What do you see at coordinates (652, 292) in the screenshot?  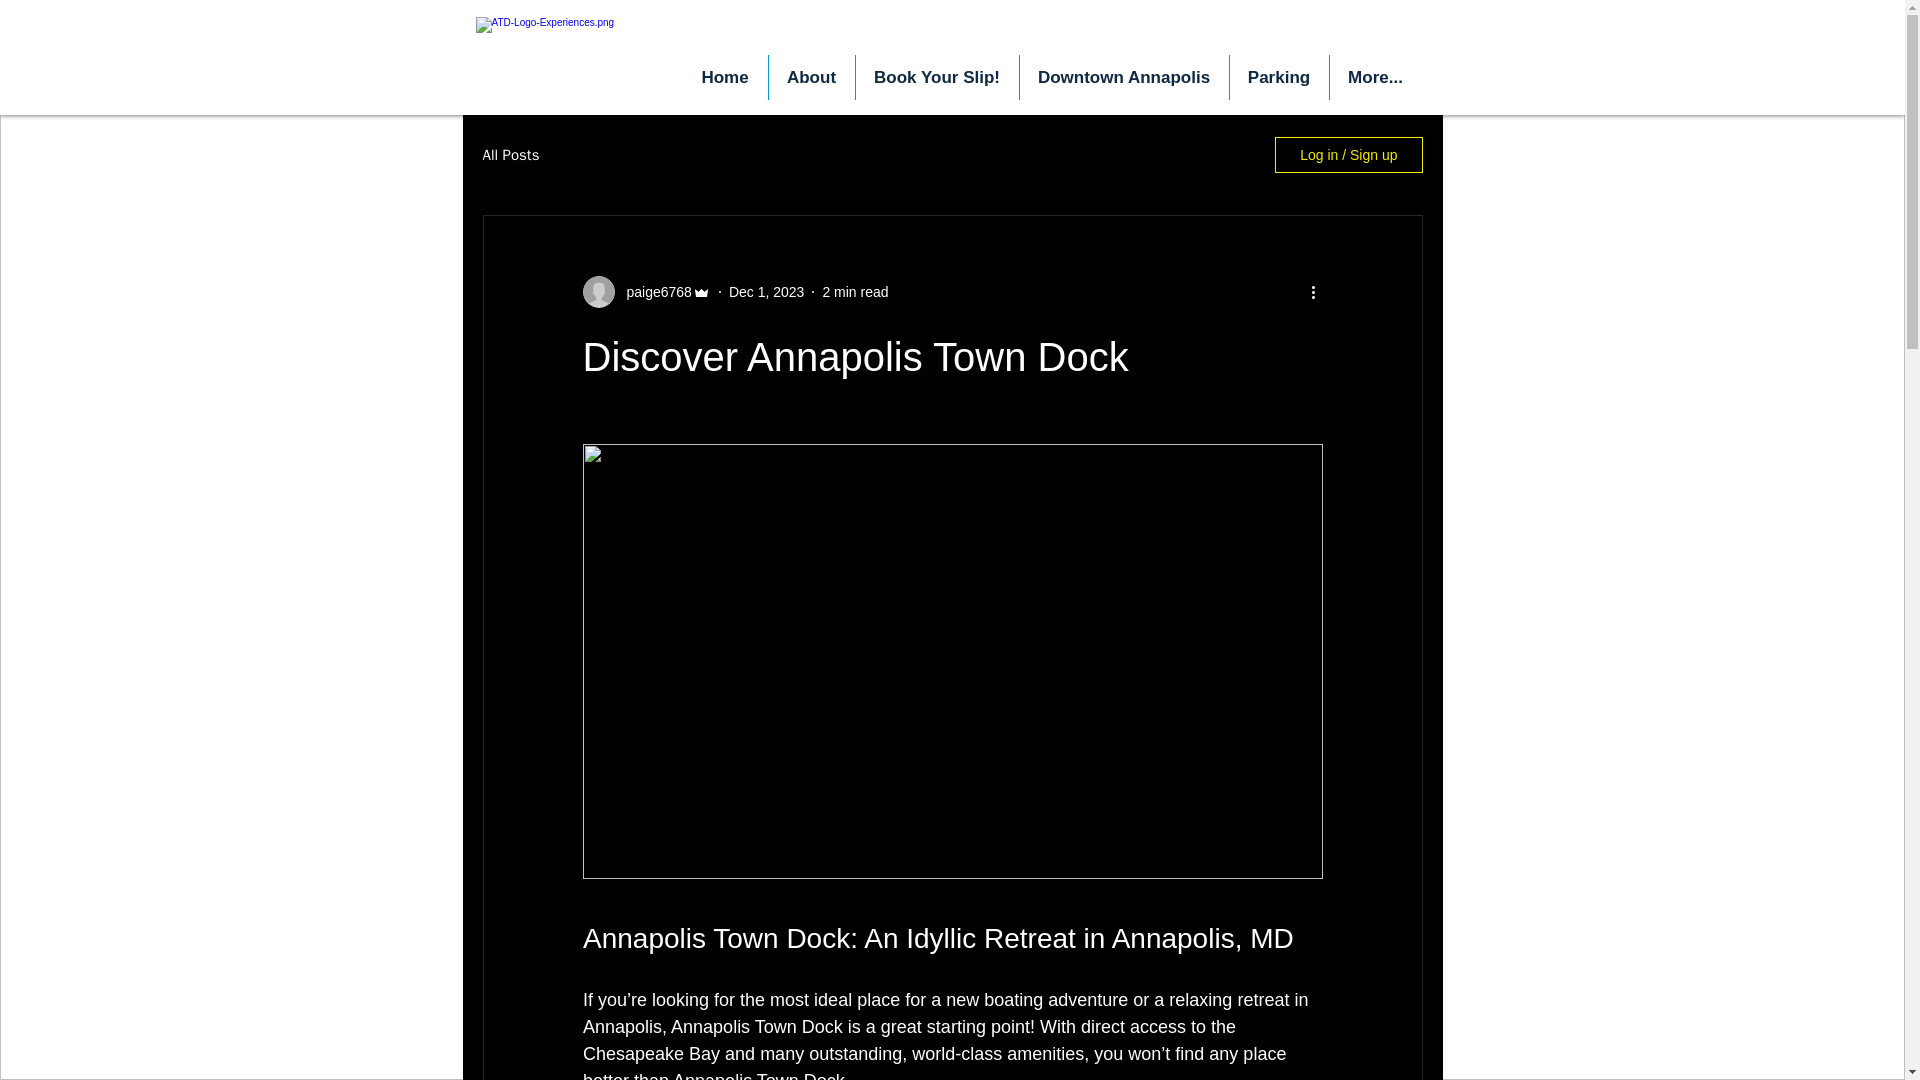 I see `paige6768` at bounding box center [652, 292].